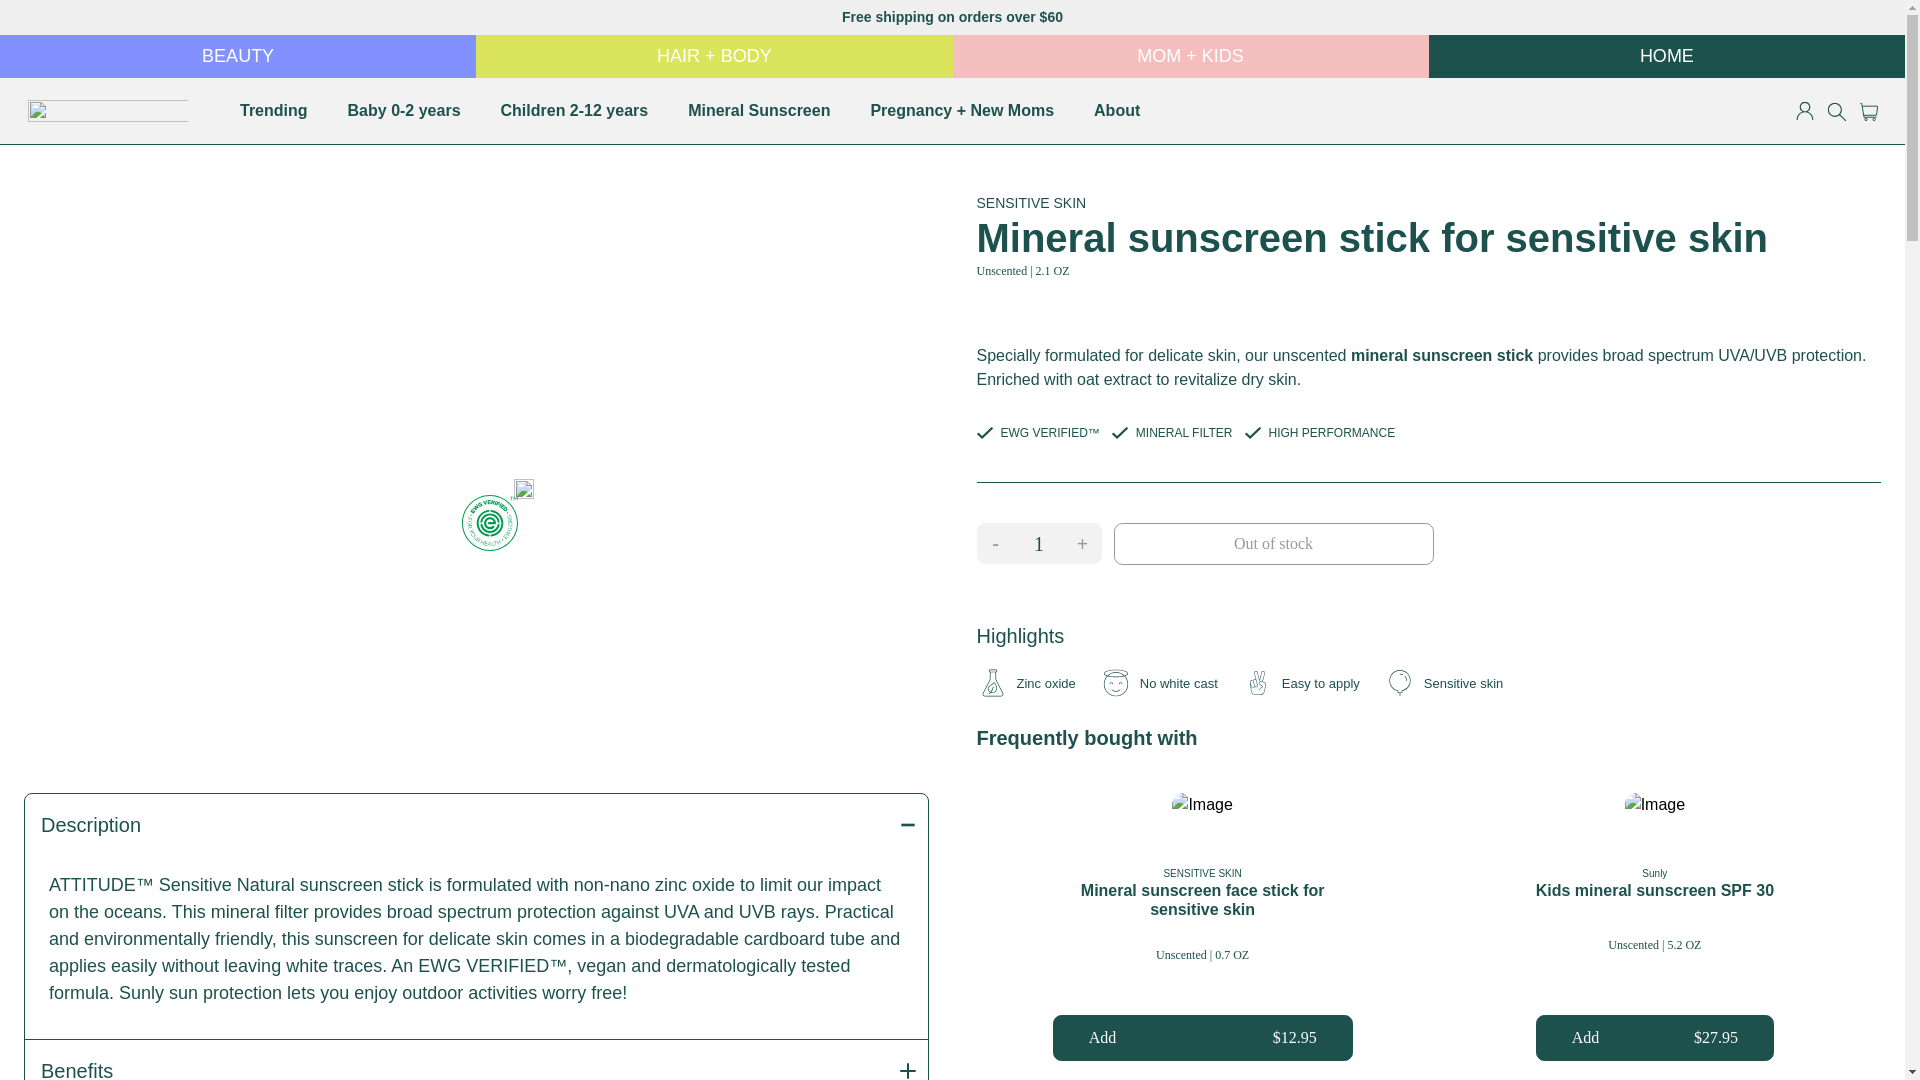 The height and width of the screenshot is (1080, 1920). What do you see at coordinates (274, 110) in the screenshot?
I see `Trending` at bounding box center [274, 110].